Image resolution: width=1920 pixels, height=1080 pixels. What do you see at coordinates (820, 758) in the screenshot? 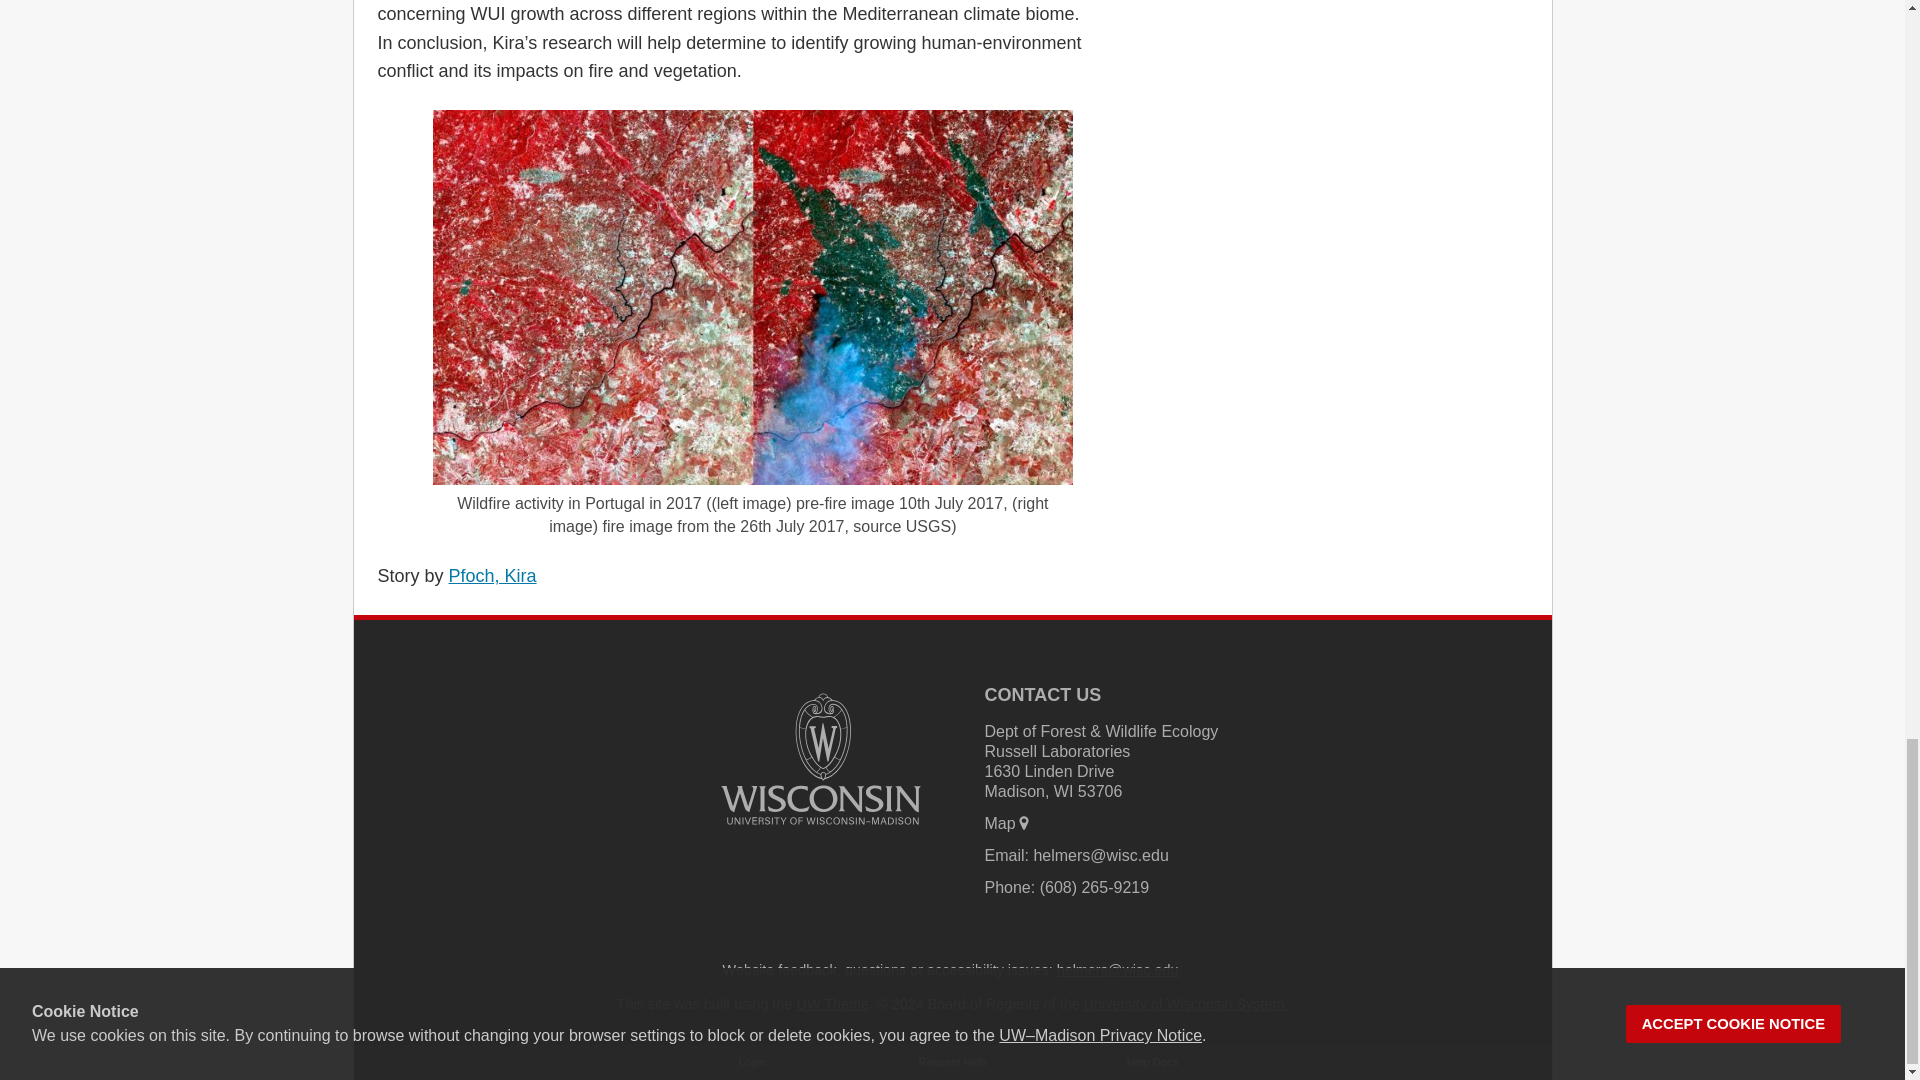
I see `University logo that links to main university website` at bounding box center [820, 758].